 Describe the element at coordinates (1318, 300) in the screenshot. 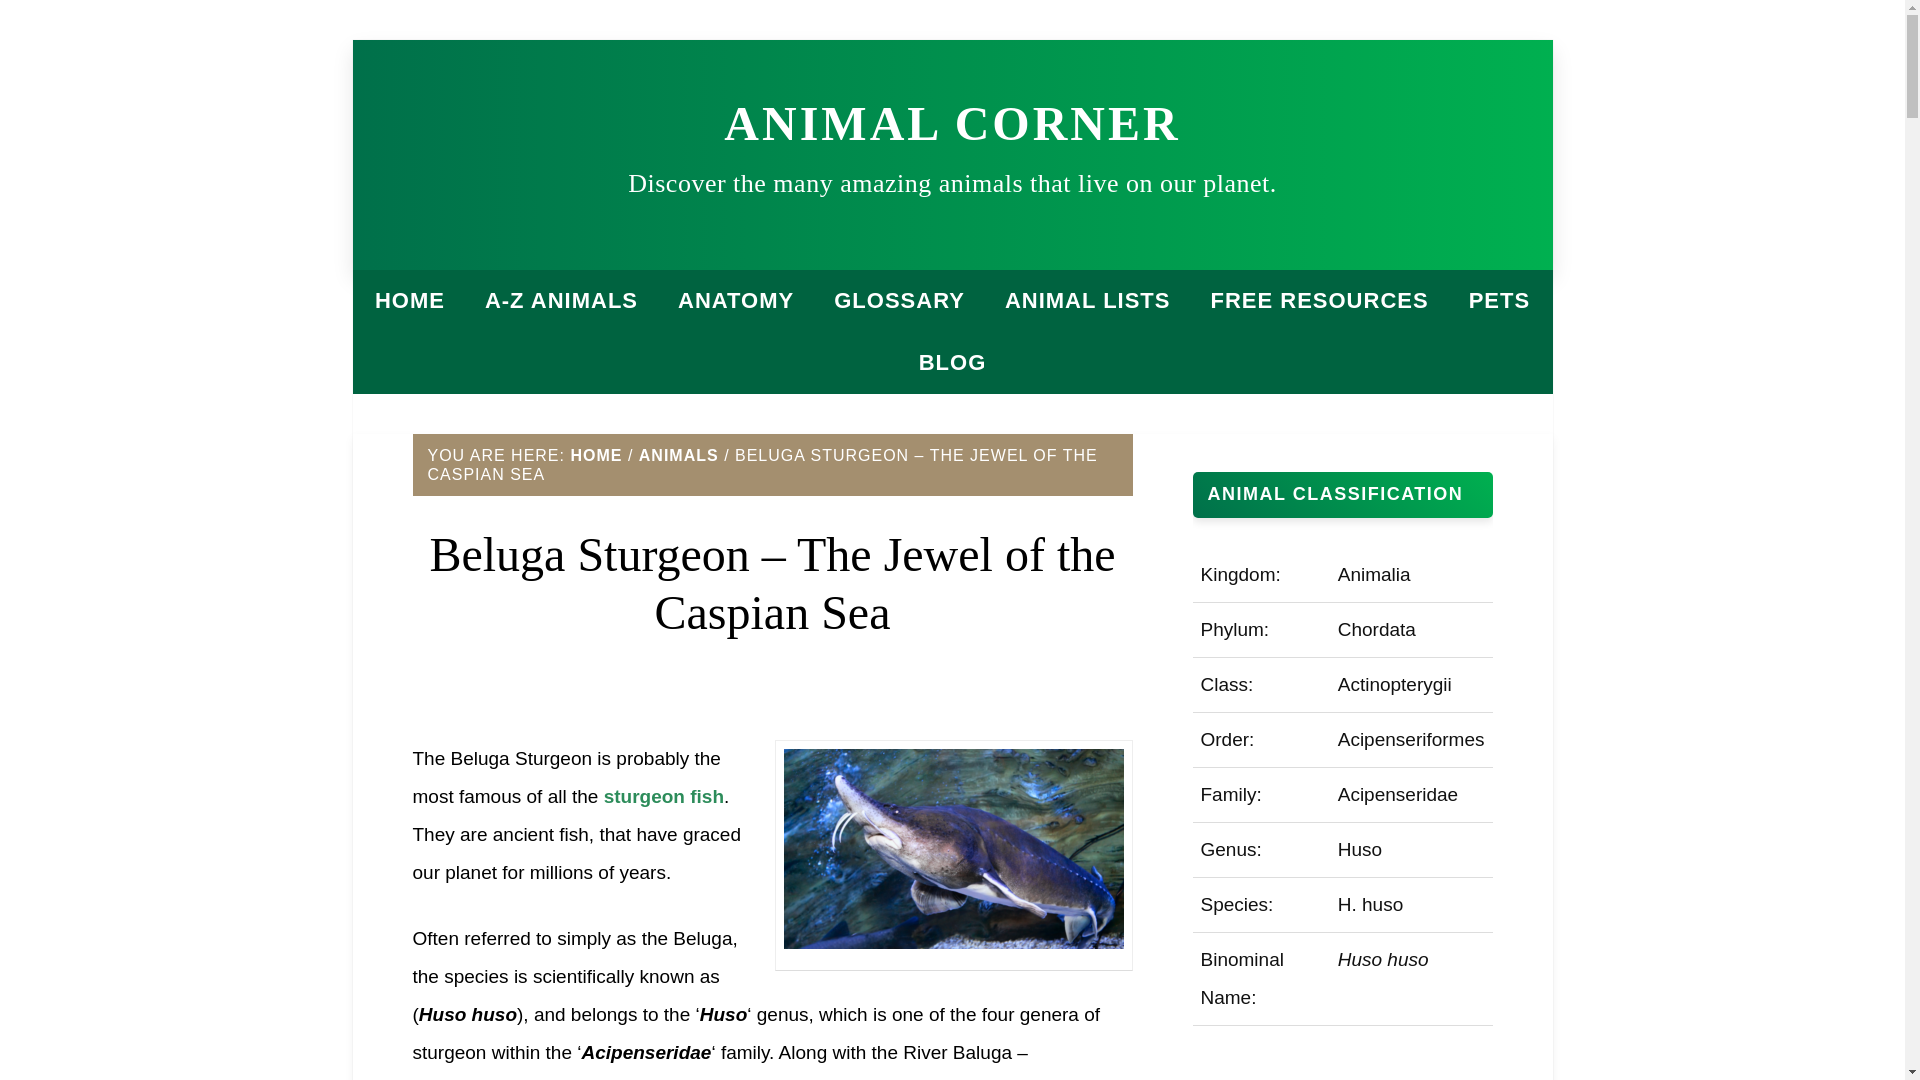

I see `FREE RESOURCES` at that location.